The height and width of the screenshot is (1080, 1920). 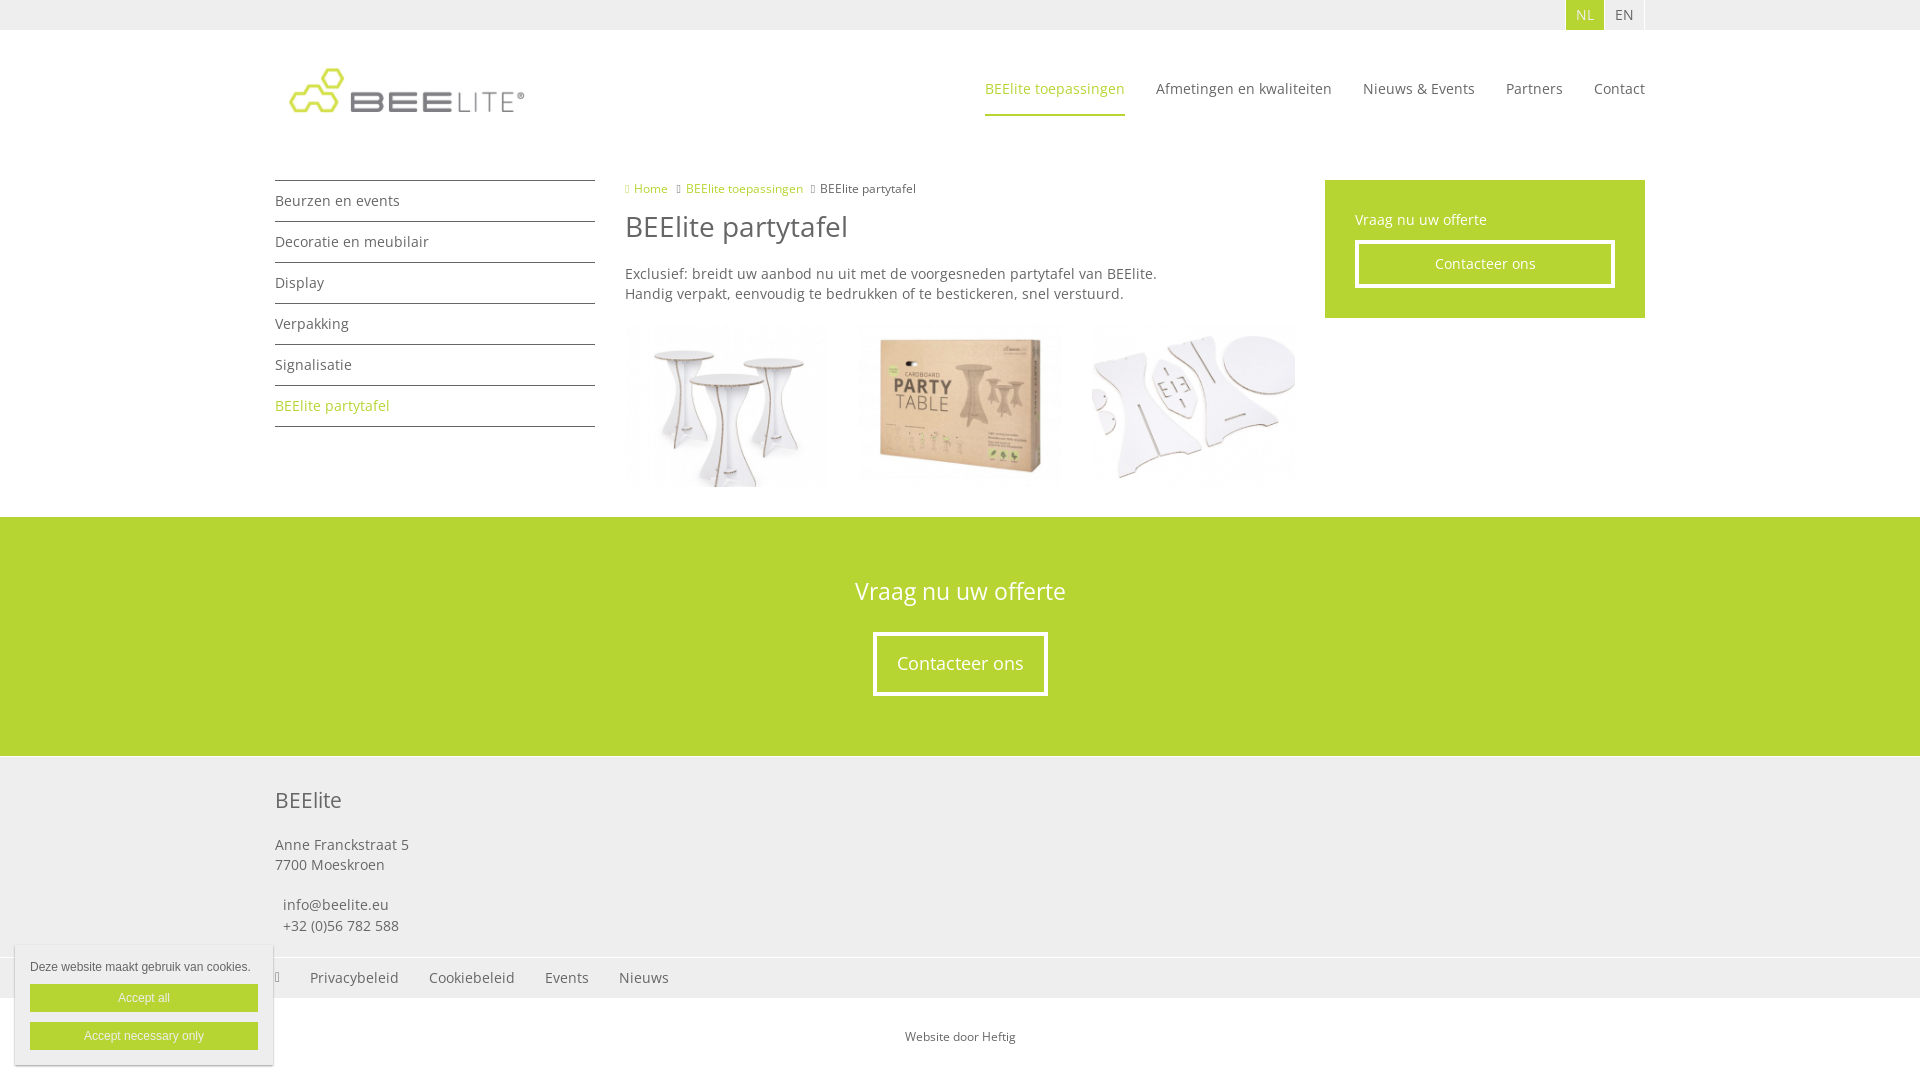 I want to click on Home | BEElite, so click(x=406, y=90).